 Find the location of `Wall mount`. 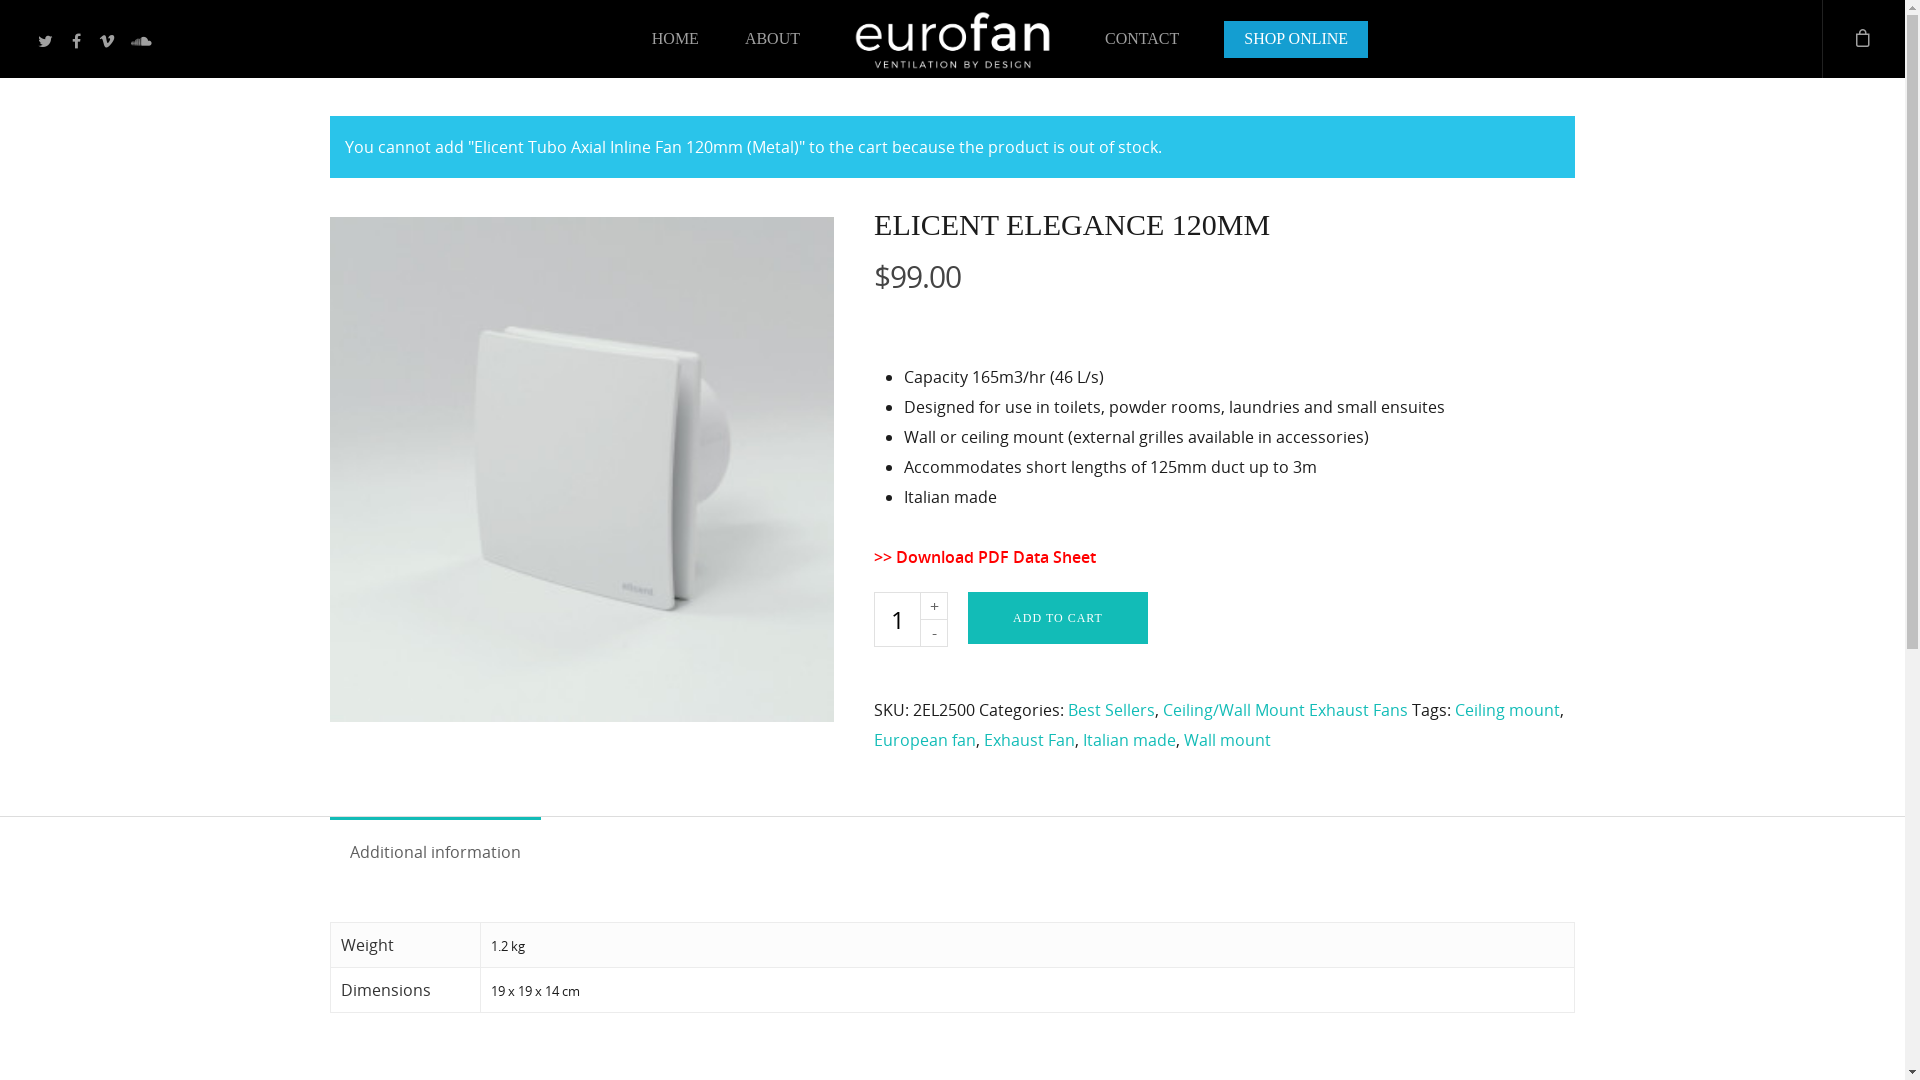

Wall mount is located at coordinates (1228, 740).